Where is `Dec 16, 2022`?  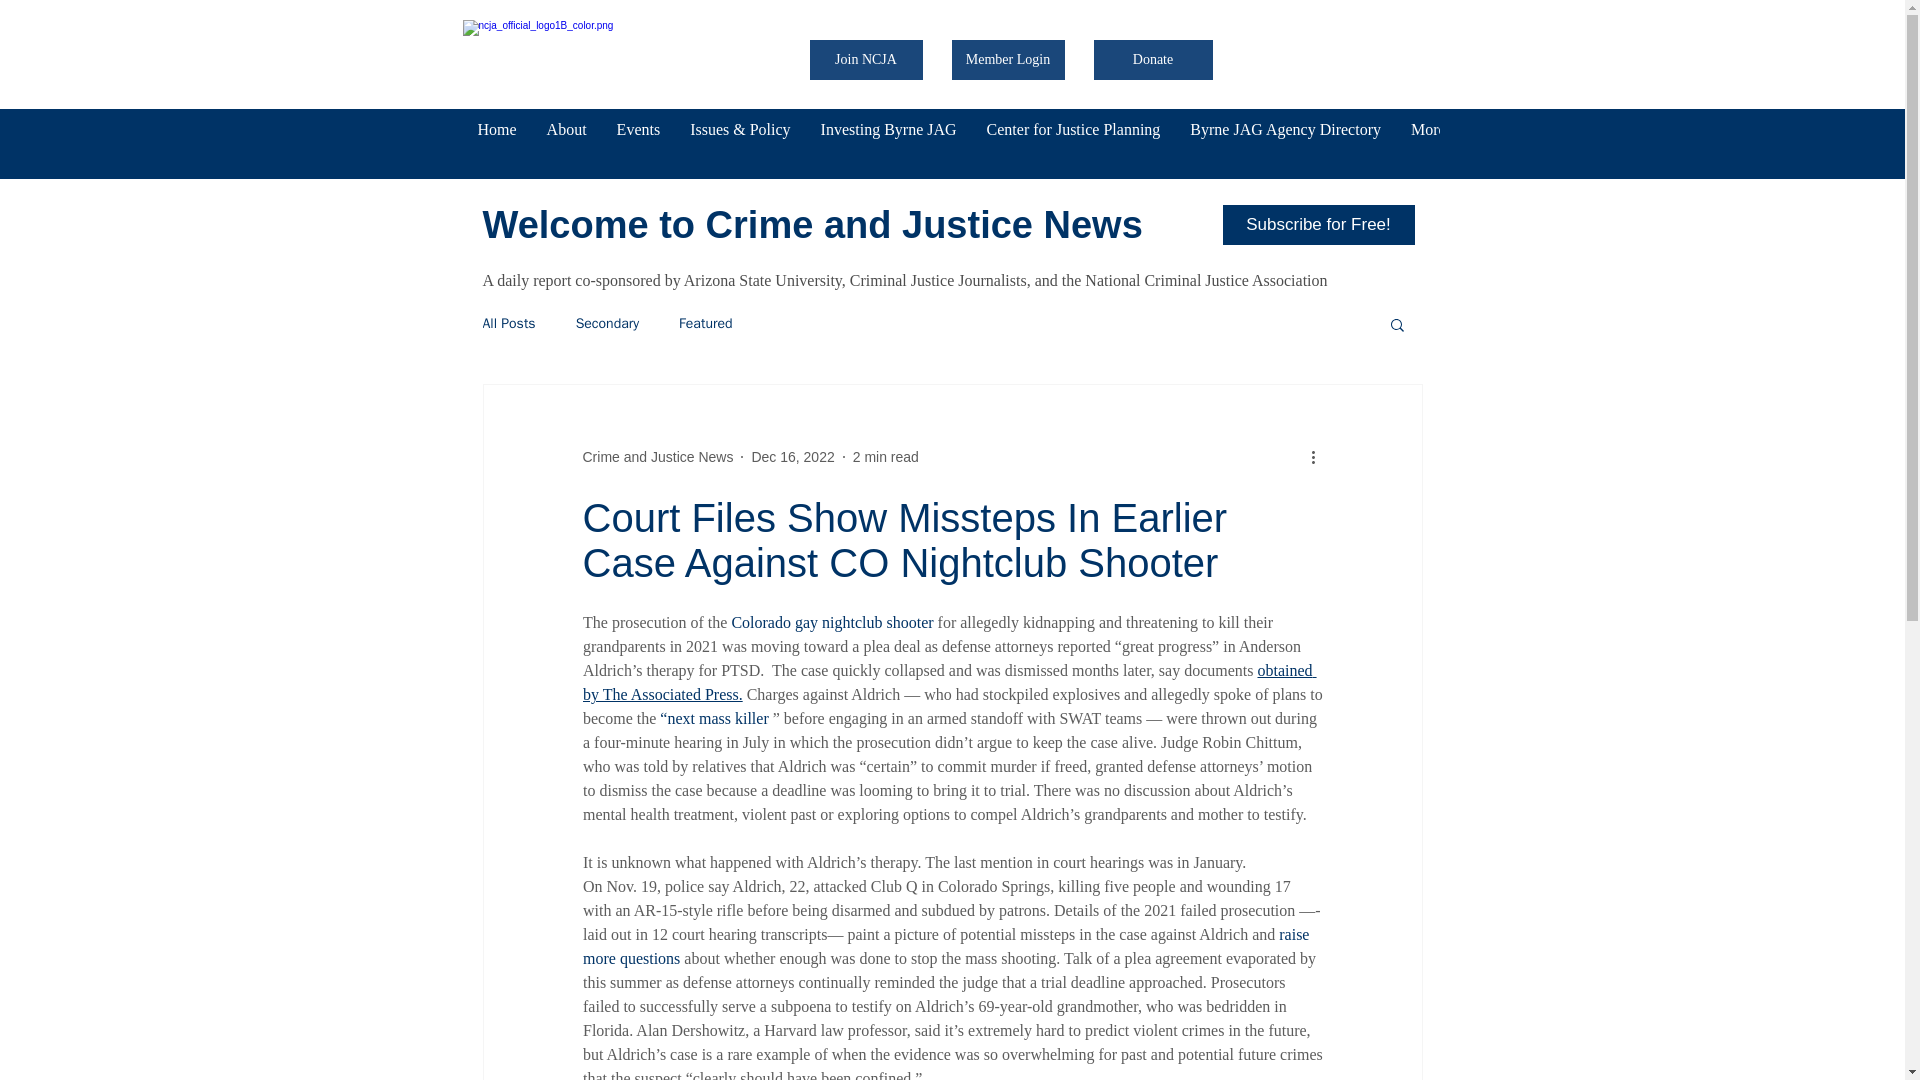 Dec 16, 2022 is located at coordinates (792, 457).